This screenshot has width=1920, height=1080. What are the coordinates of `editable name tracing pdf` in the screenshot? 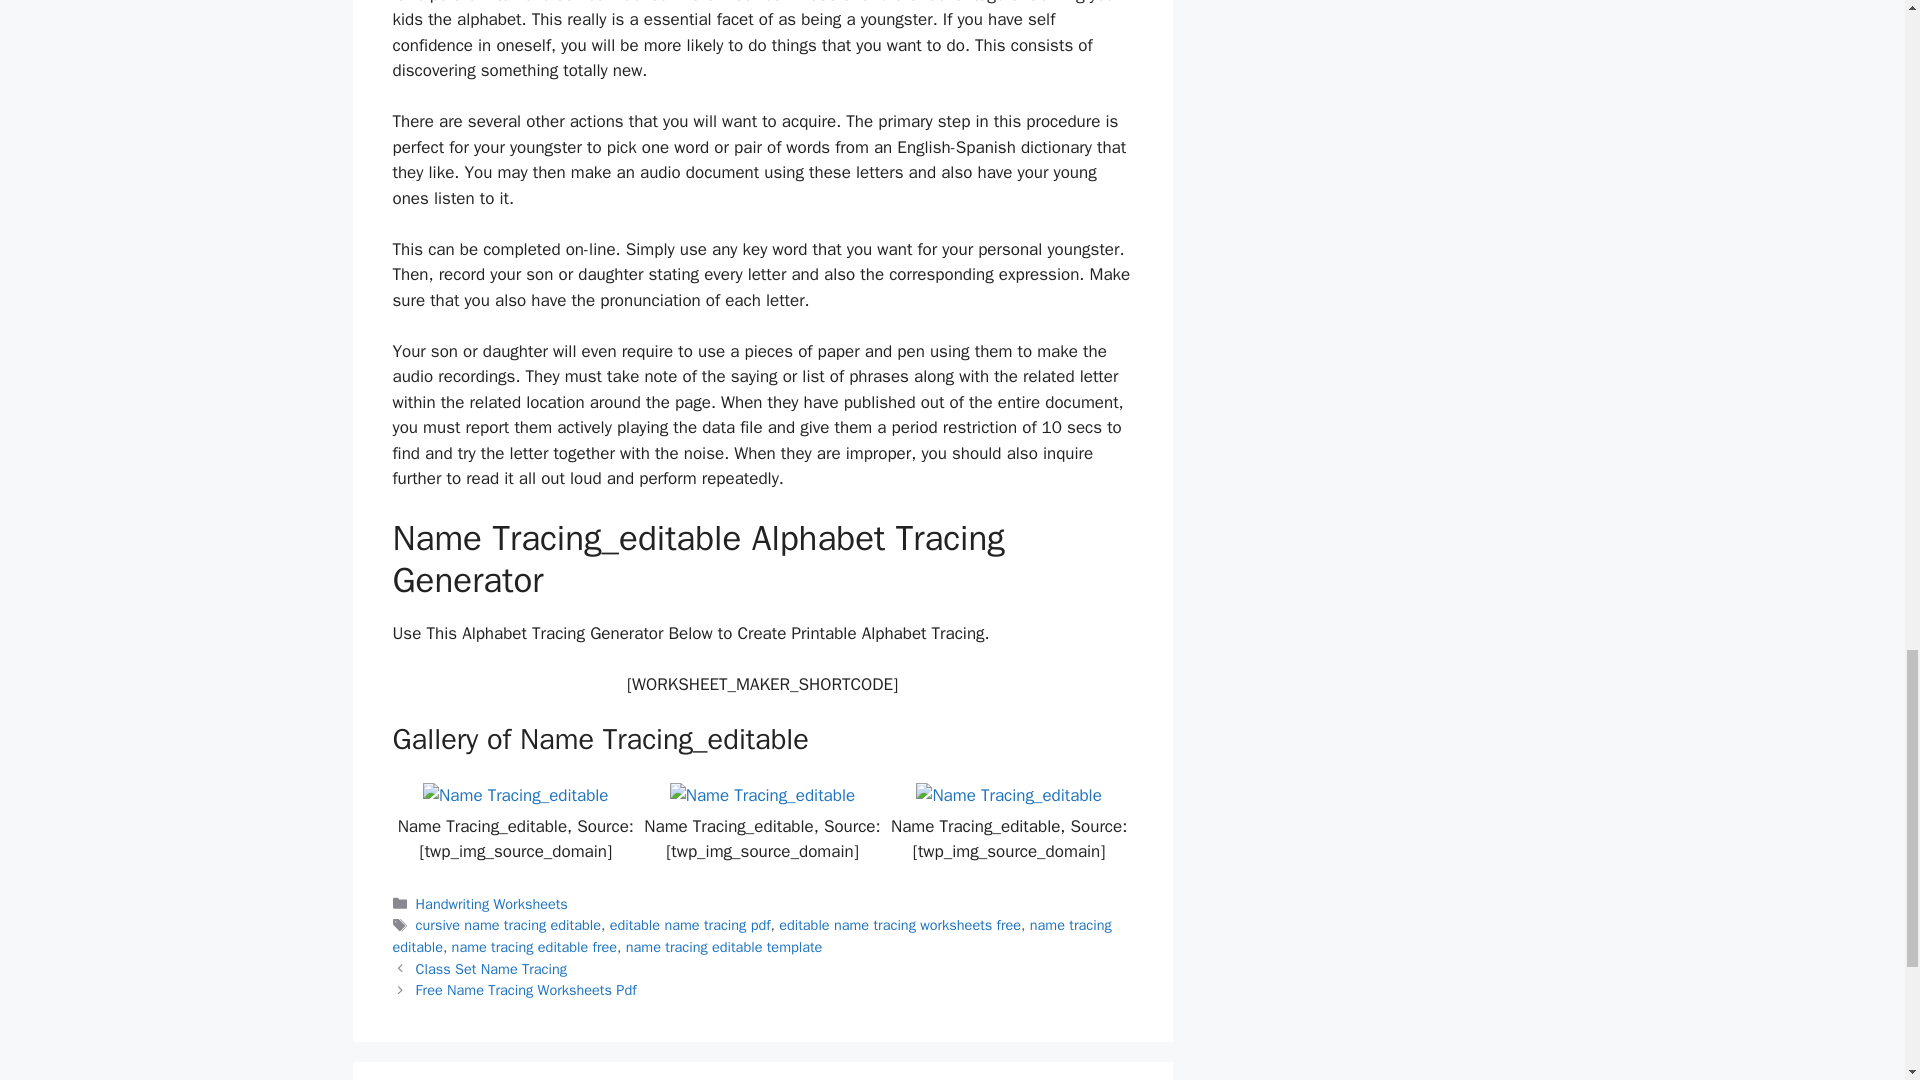 It's located at (690, 924).